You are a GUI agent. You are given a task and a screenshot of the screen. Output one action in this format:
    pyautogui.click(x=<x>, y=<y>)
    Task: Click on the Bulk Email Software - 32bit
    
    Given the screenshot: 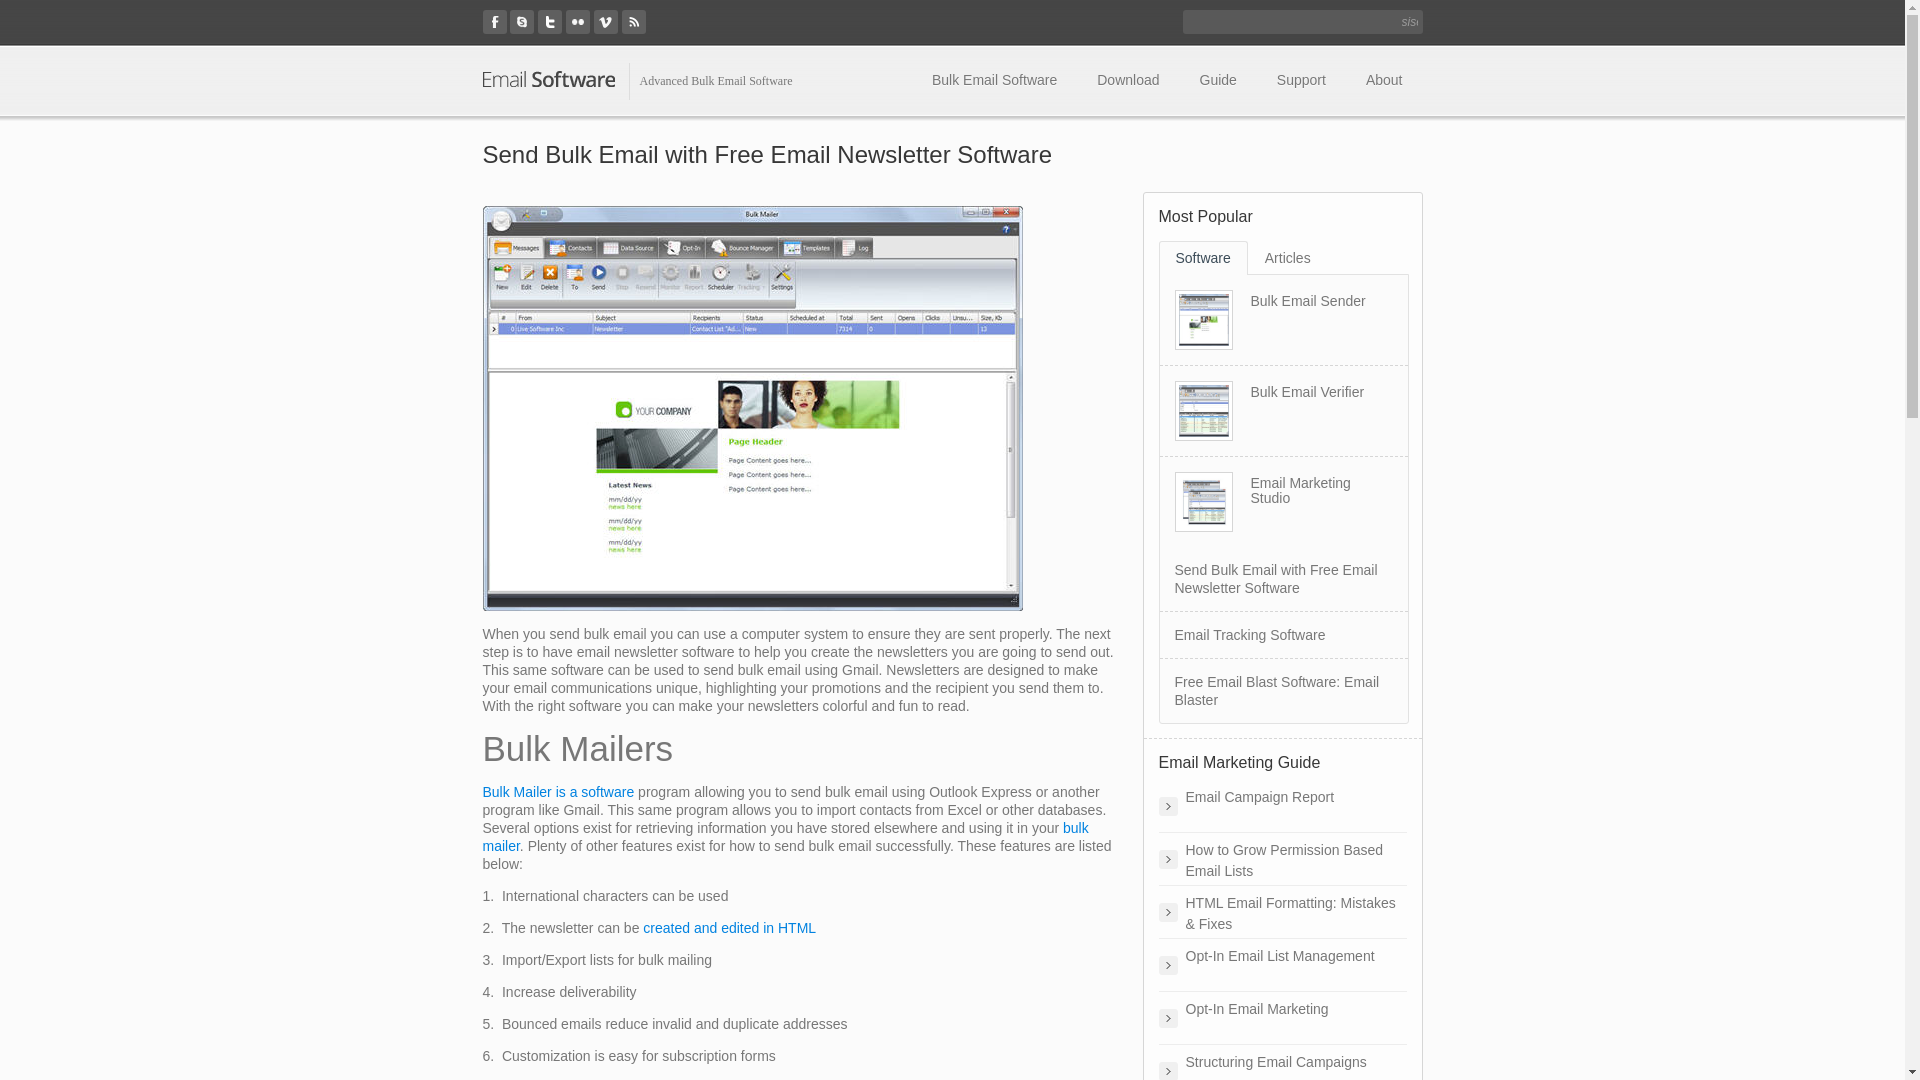 What is the action you would take?
    pyautogui.click(x=549, y=80)
    